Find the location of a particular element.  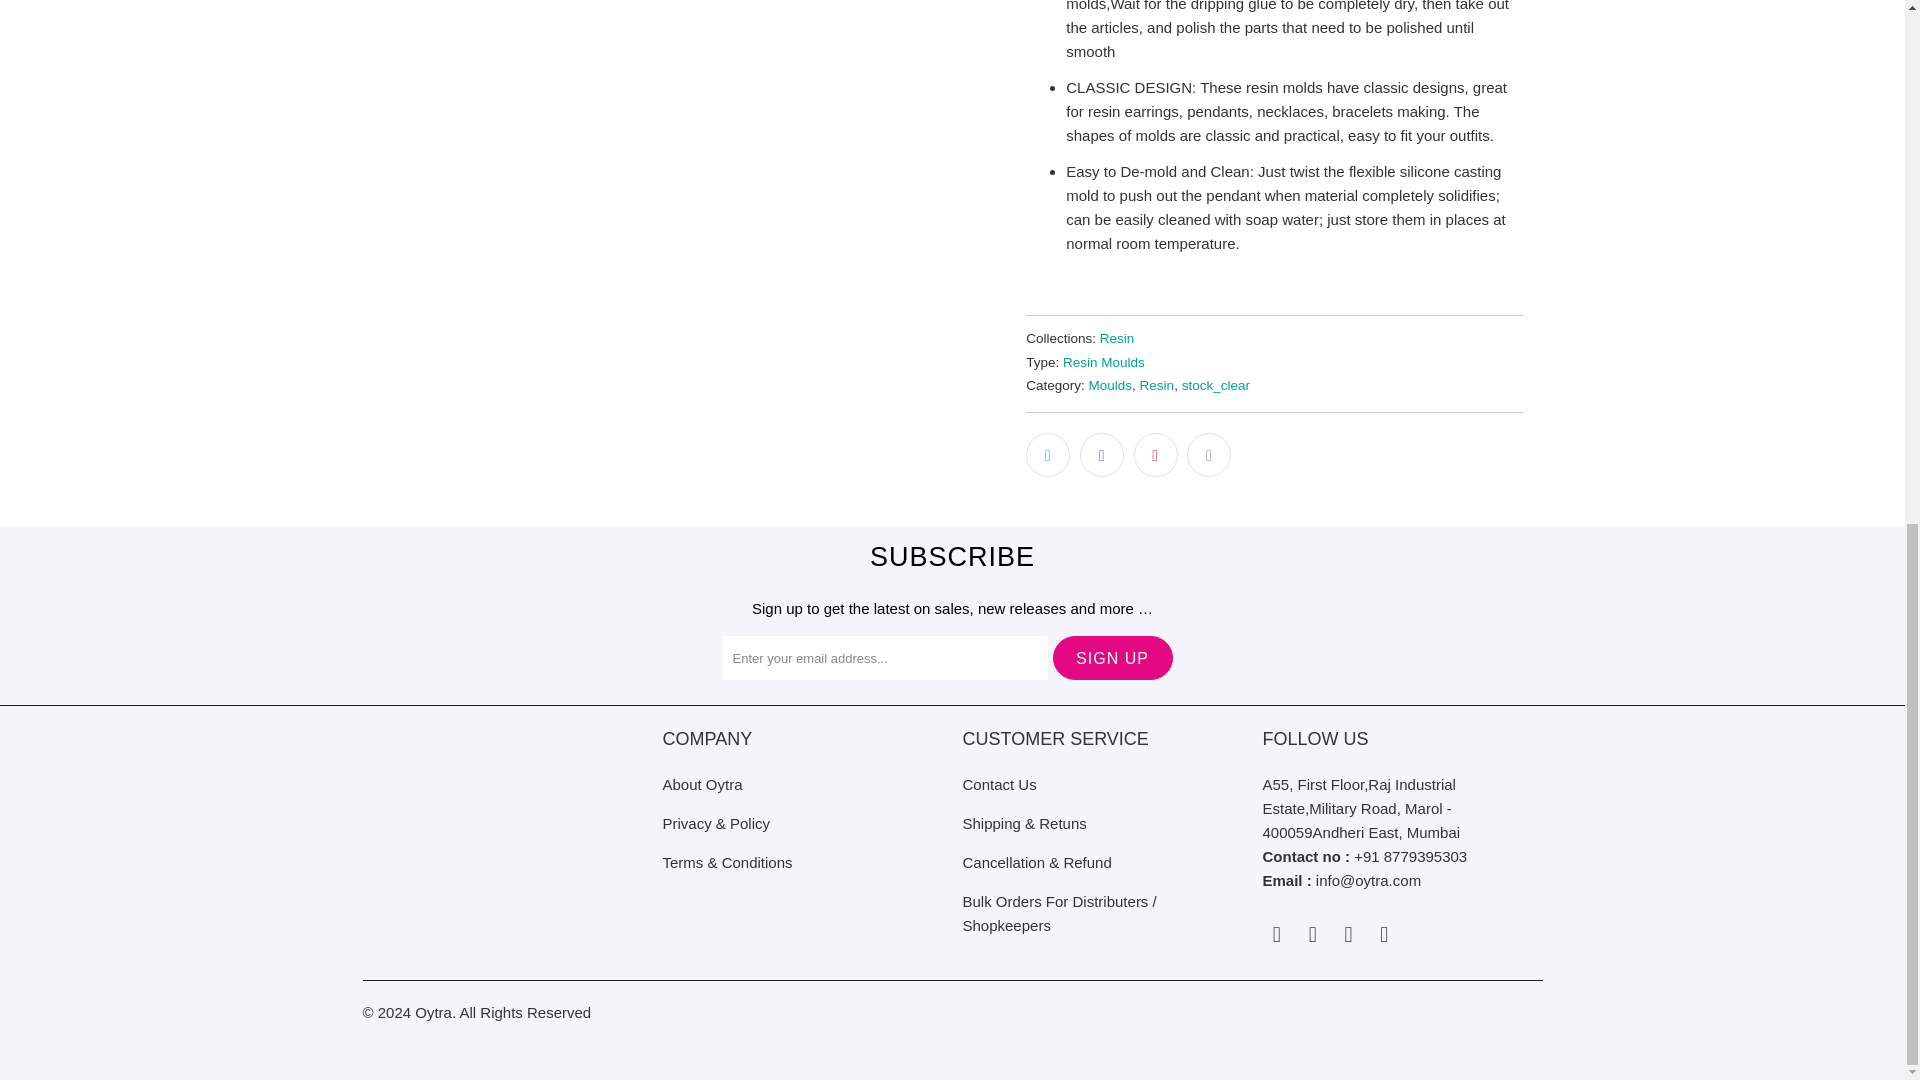

Share this on Twitter is located at coordinates (1047, 455).